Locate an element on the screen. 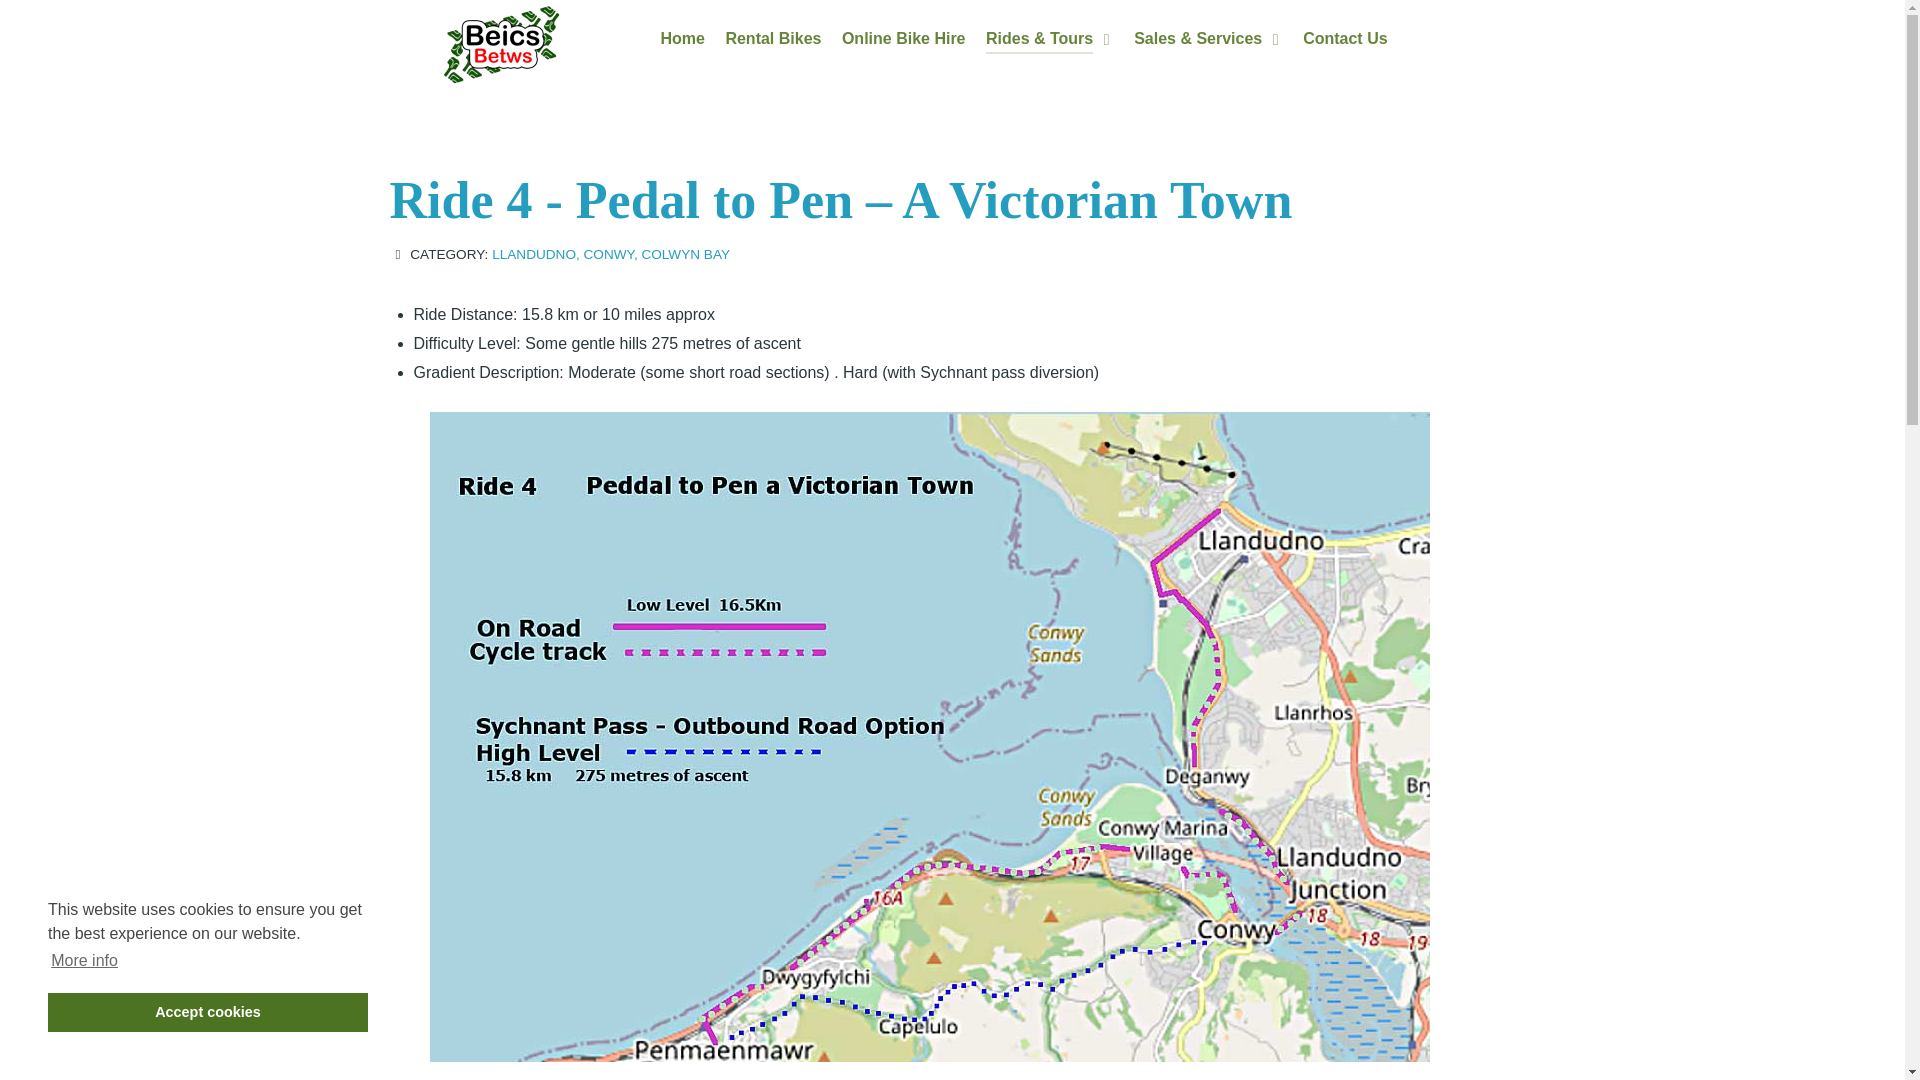 The image size is (1920, 1080). LLANDUDNO, CONWY, COLWYN BAY is located at coordinates (610, 254).